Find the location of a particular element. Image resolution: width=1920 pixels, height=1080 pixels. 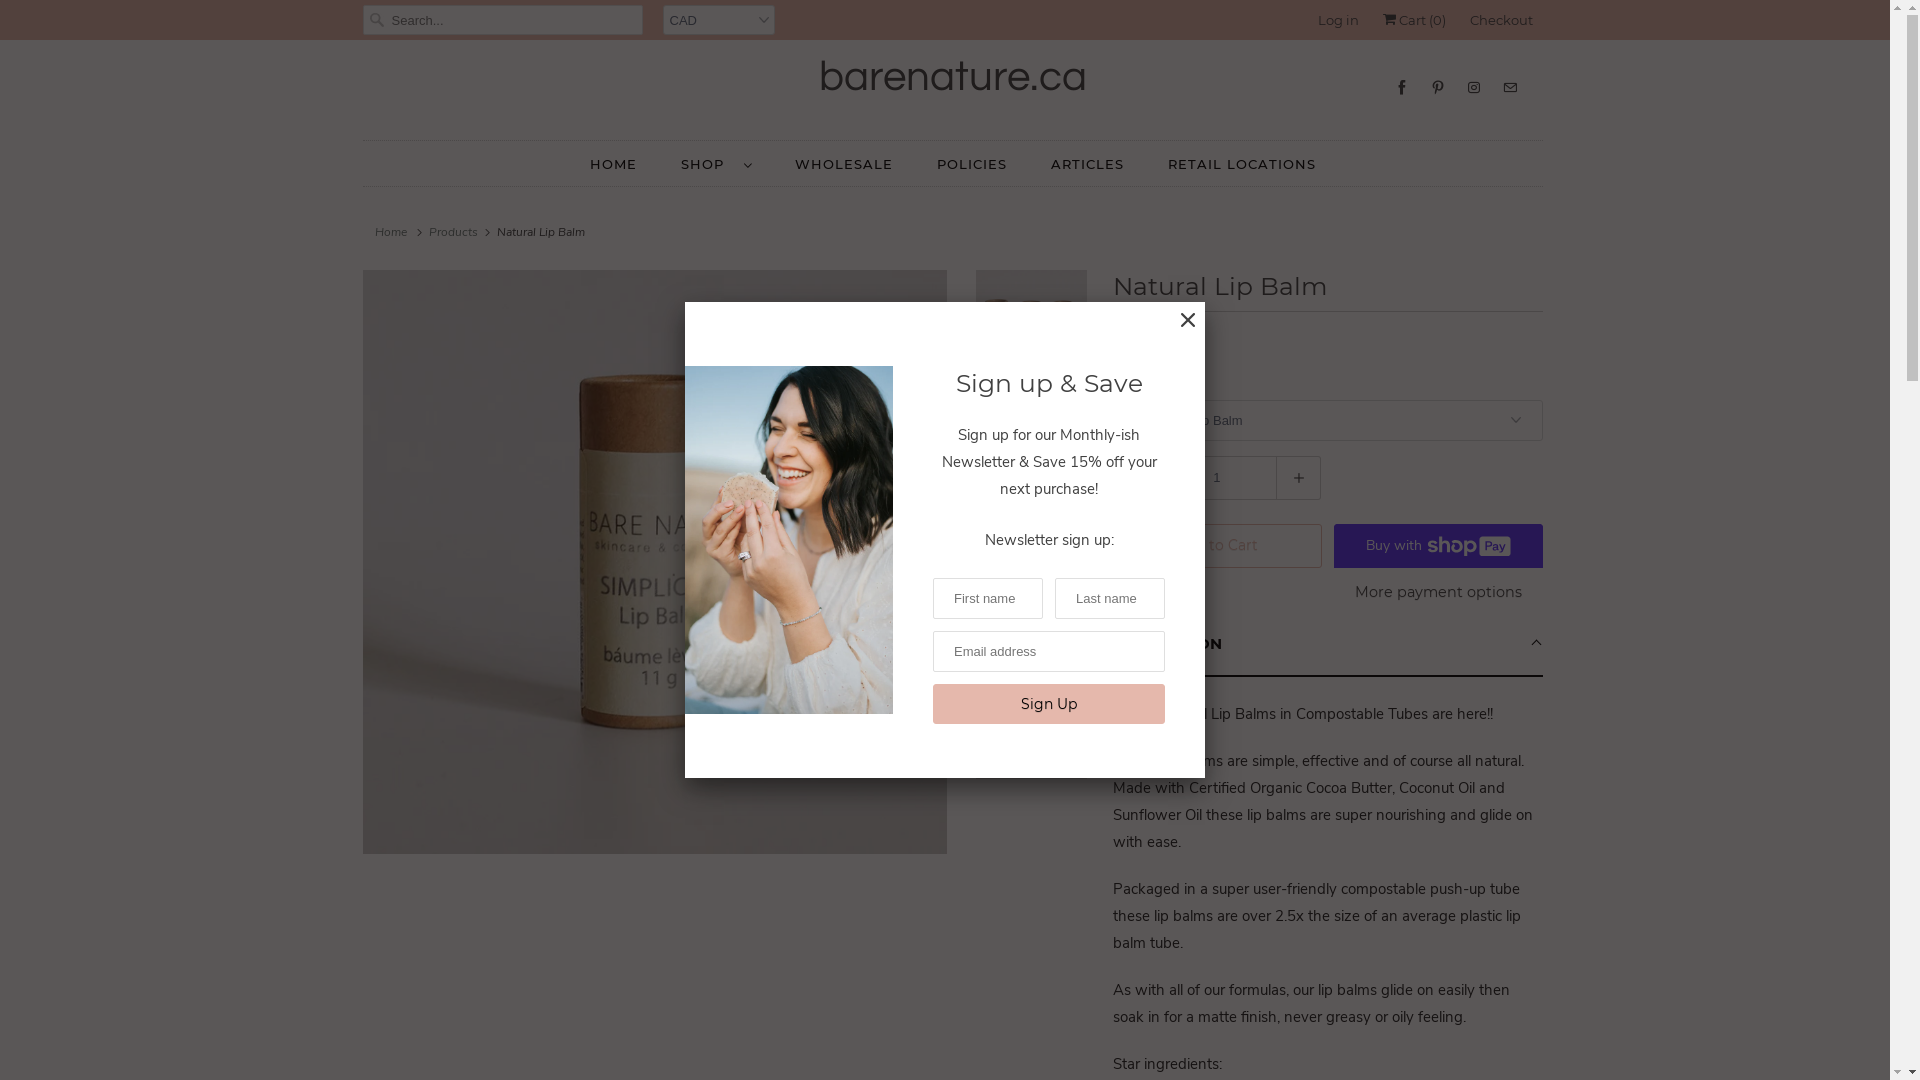

HOME is located at coordinates (614, 164).